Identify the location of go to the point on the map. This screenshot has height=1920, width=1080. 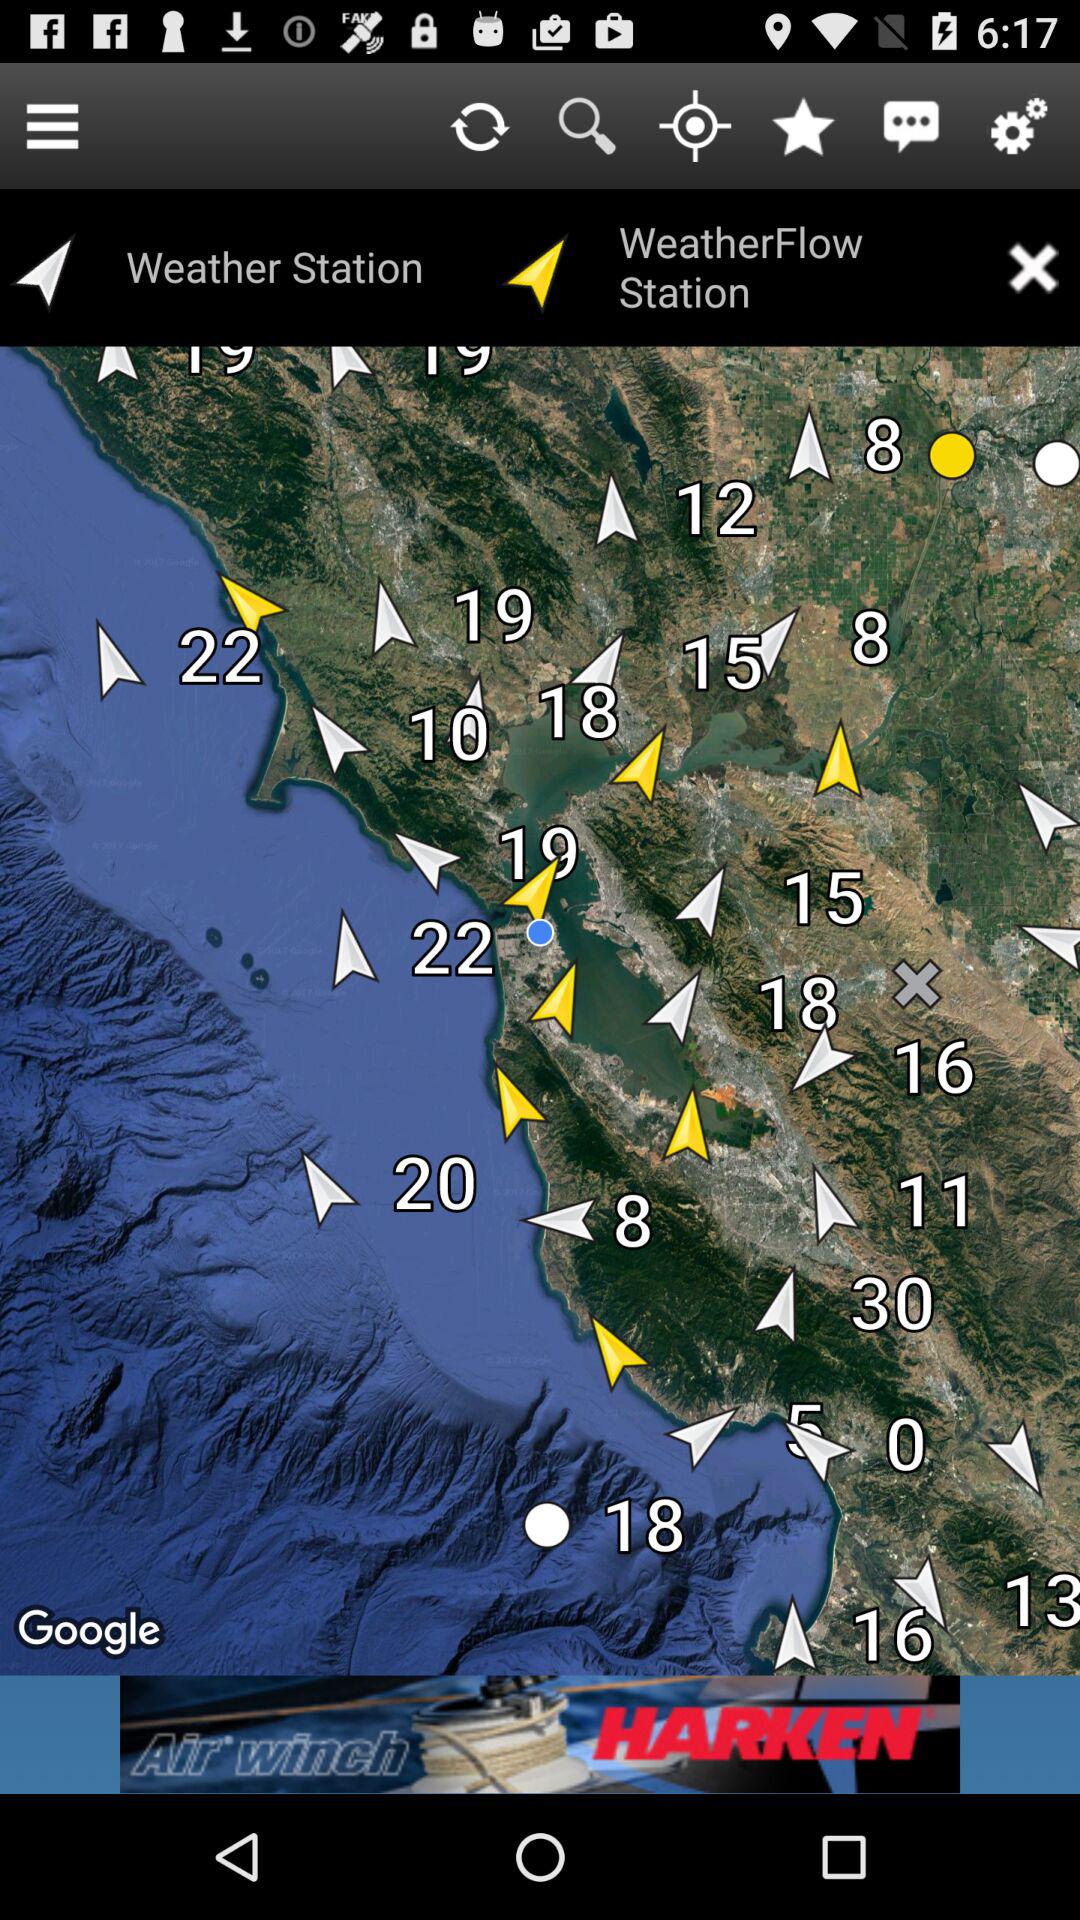
(695, 126).